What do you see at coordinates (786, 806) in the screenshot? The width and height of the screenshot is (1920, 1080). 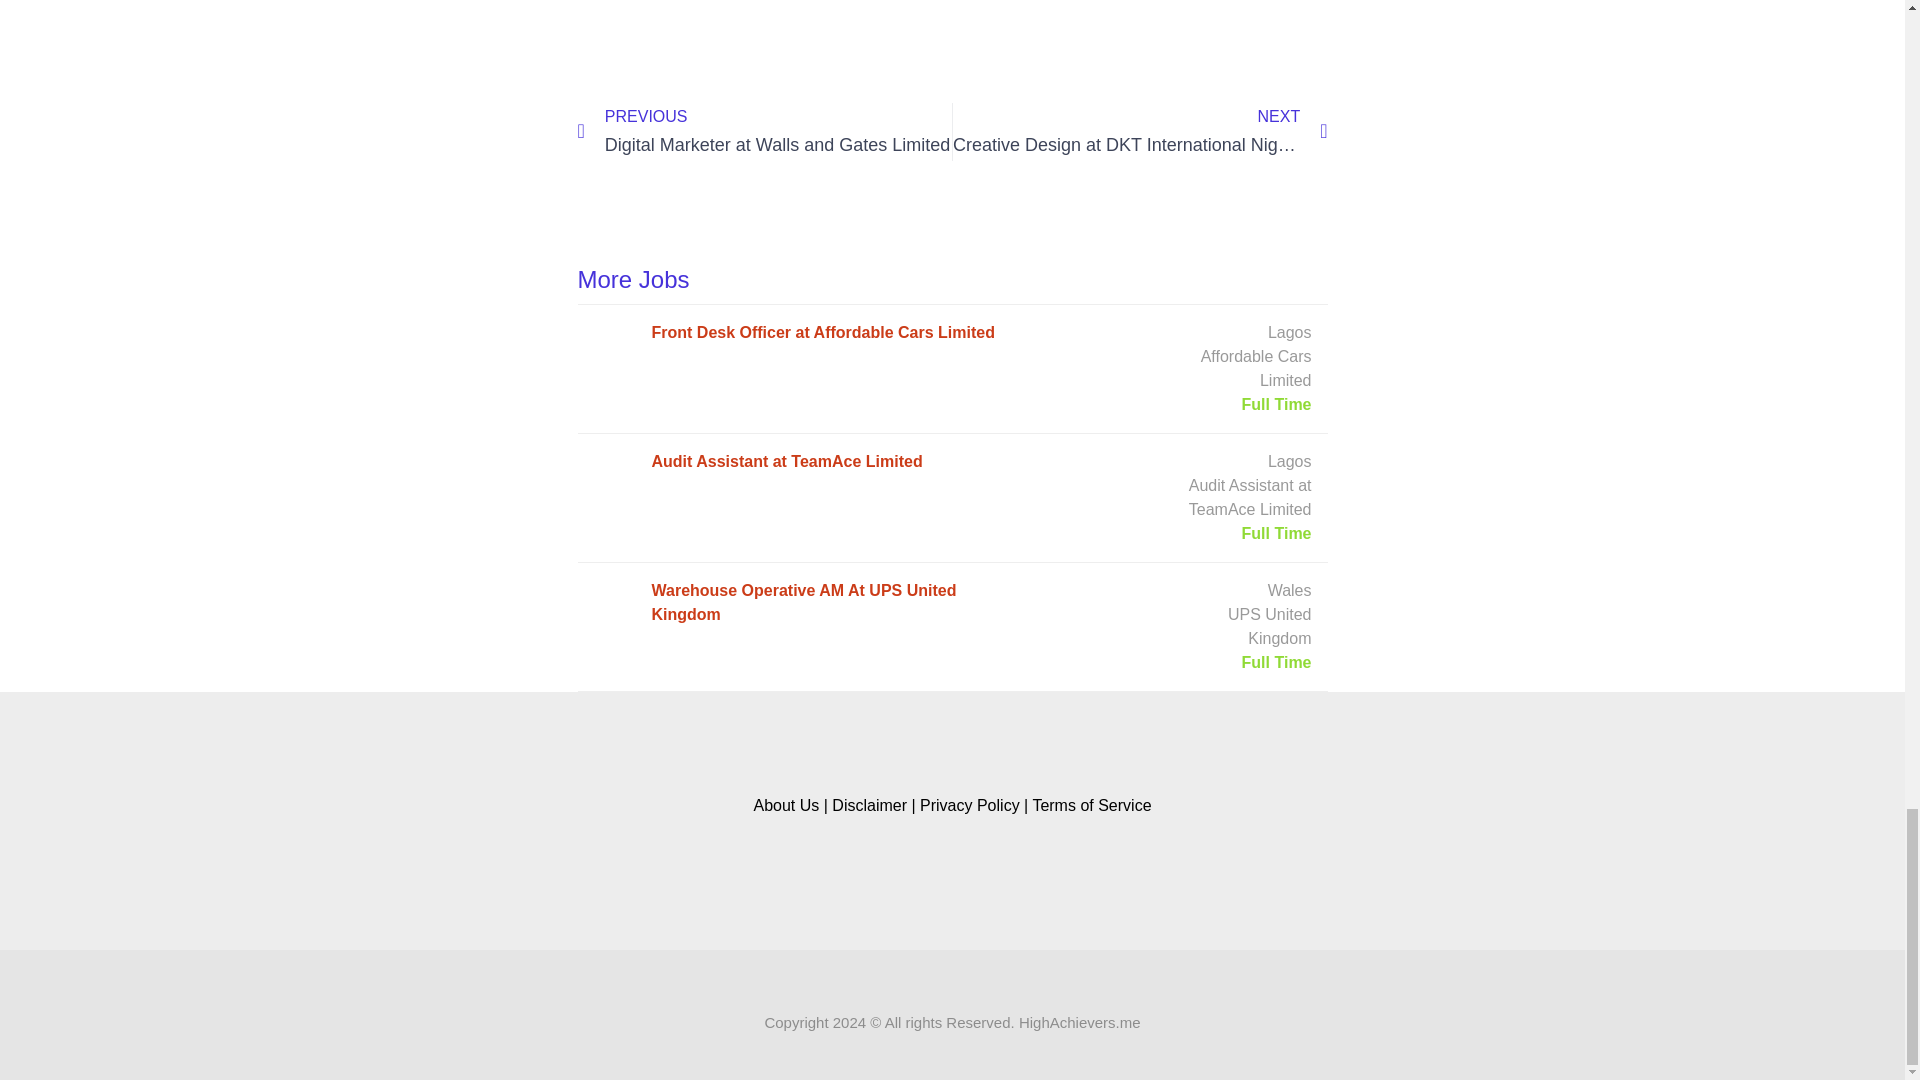 I see `Privacy Policy` at bounding box center [786, 806].